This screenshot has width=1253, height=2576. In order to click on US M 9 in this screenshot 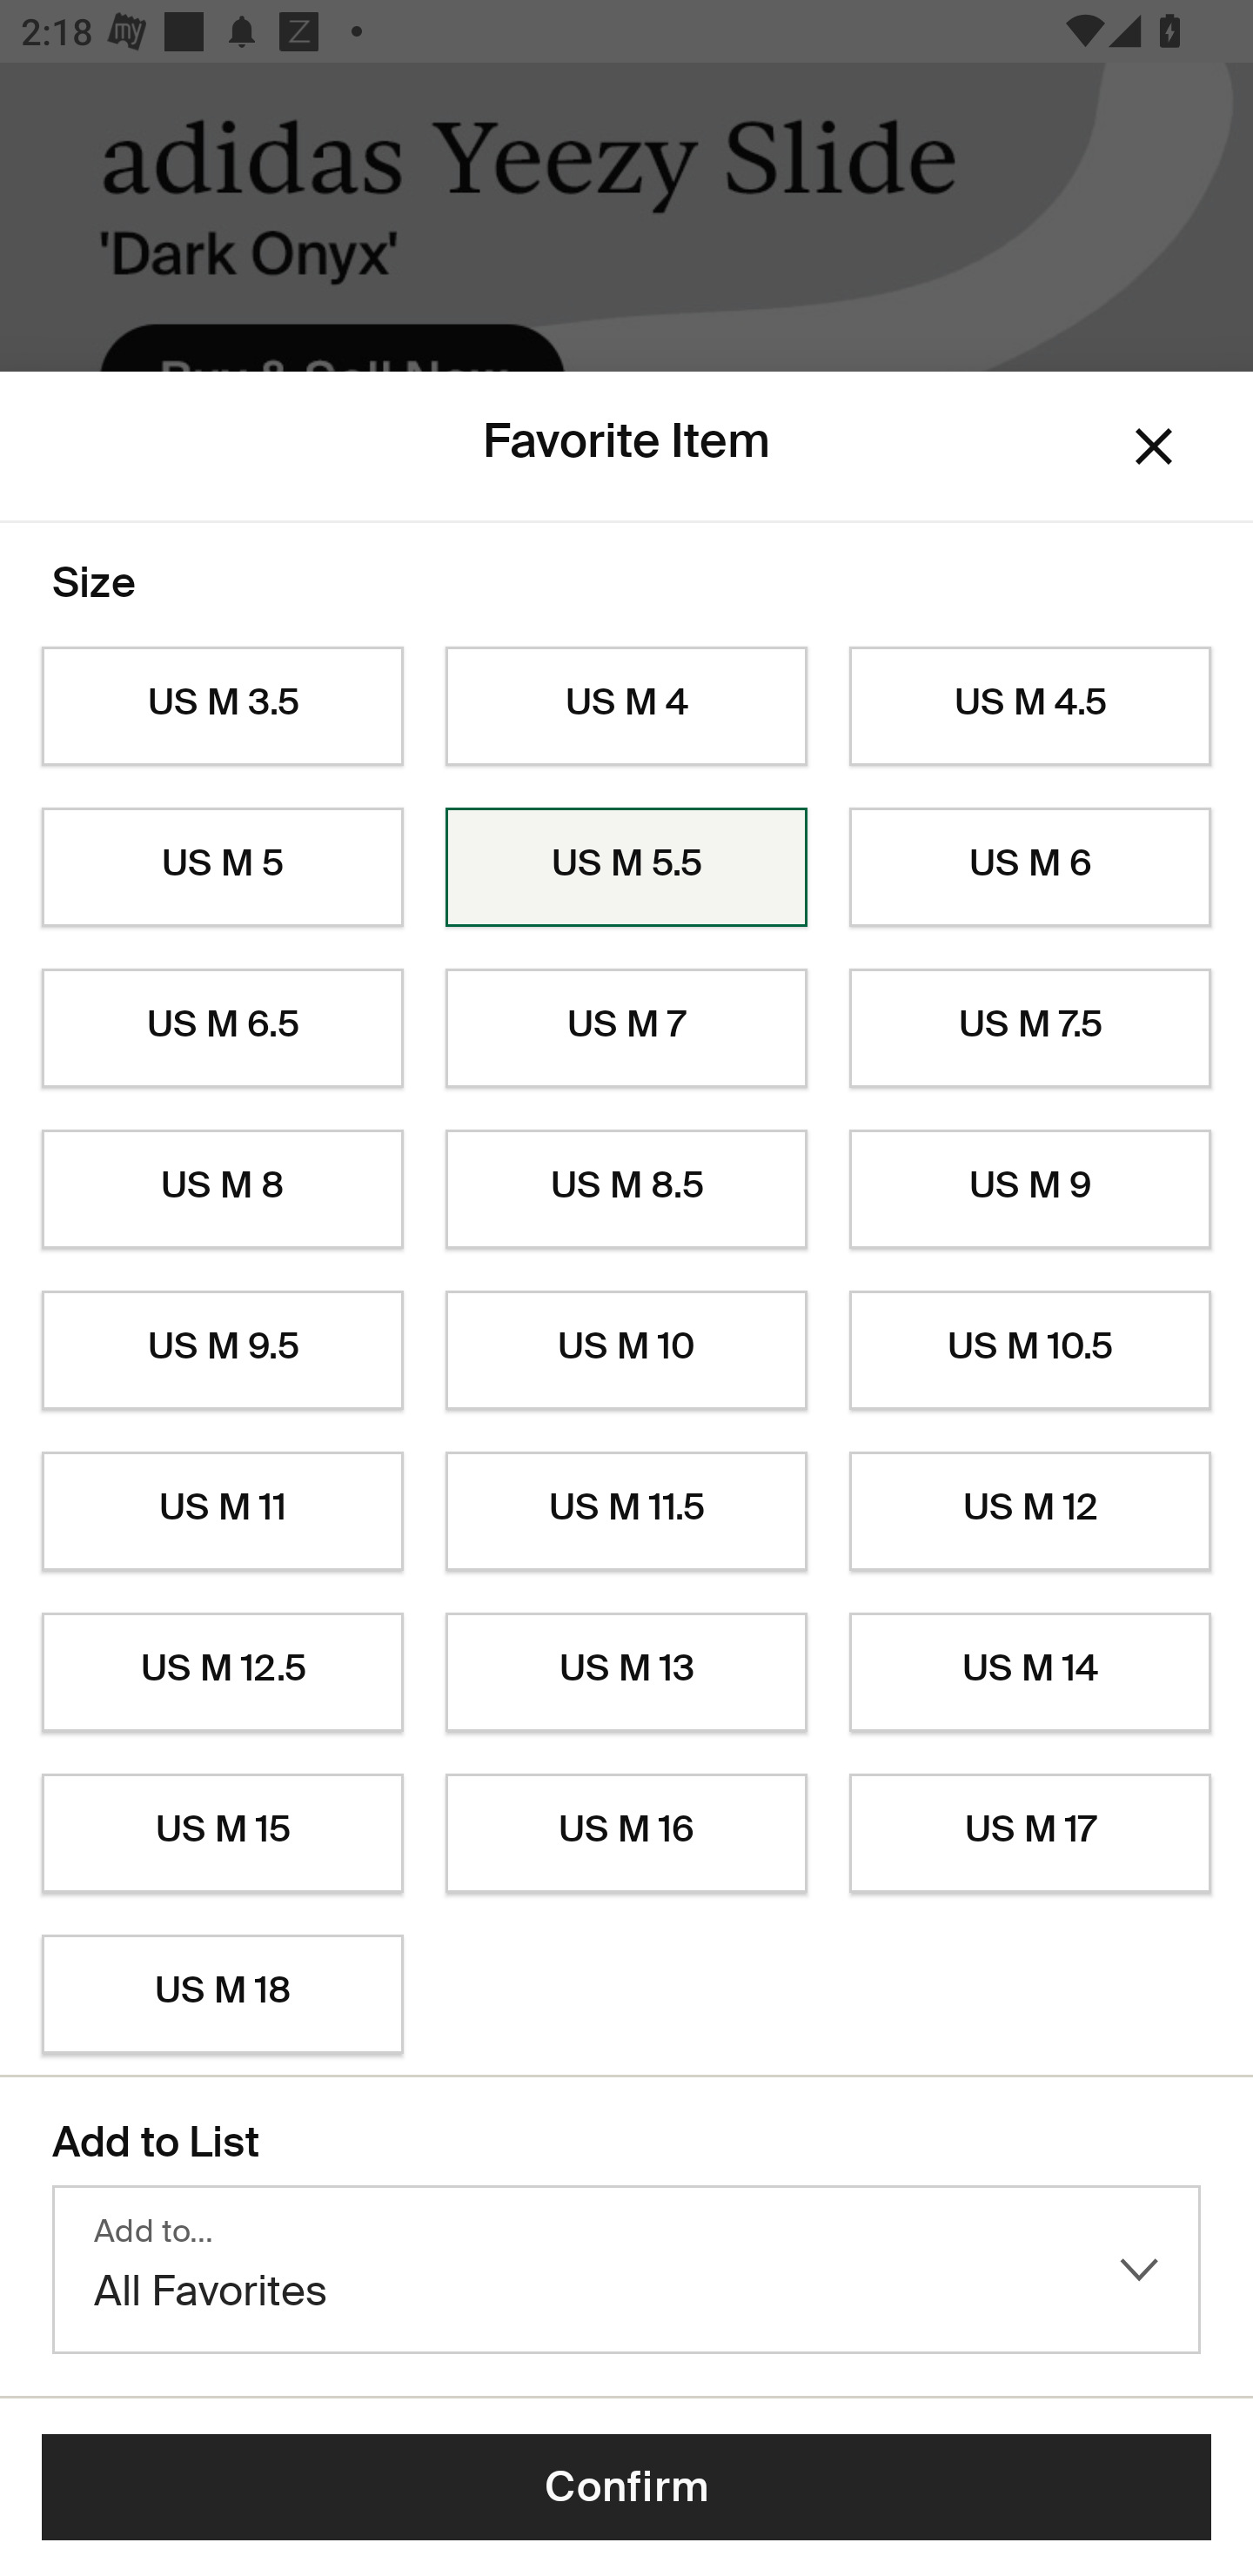, I will do `click(1030, 1190)`.